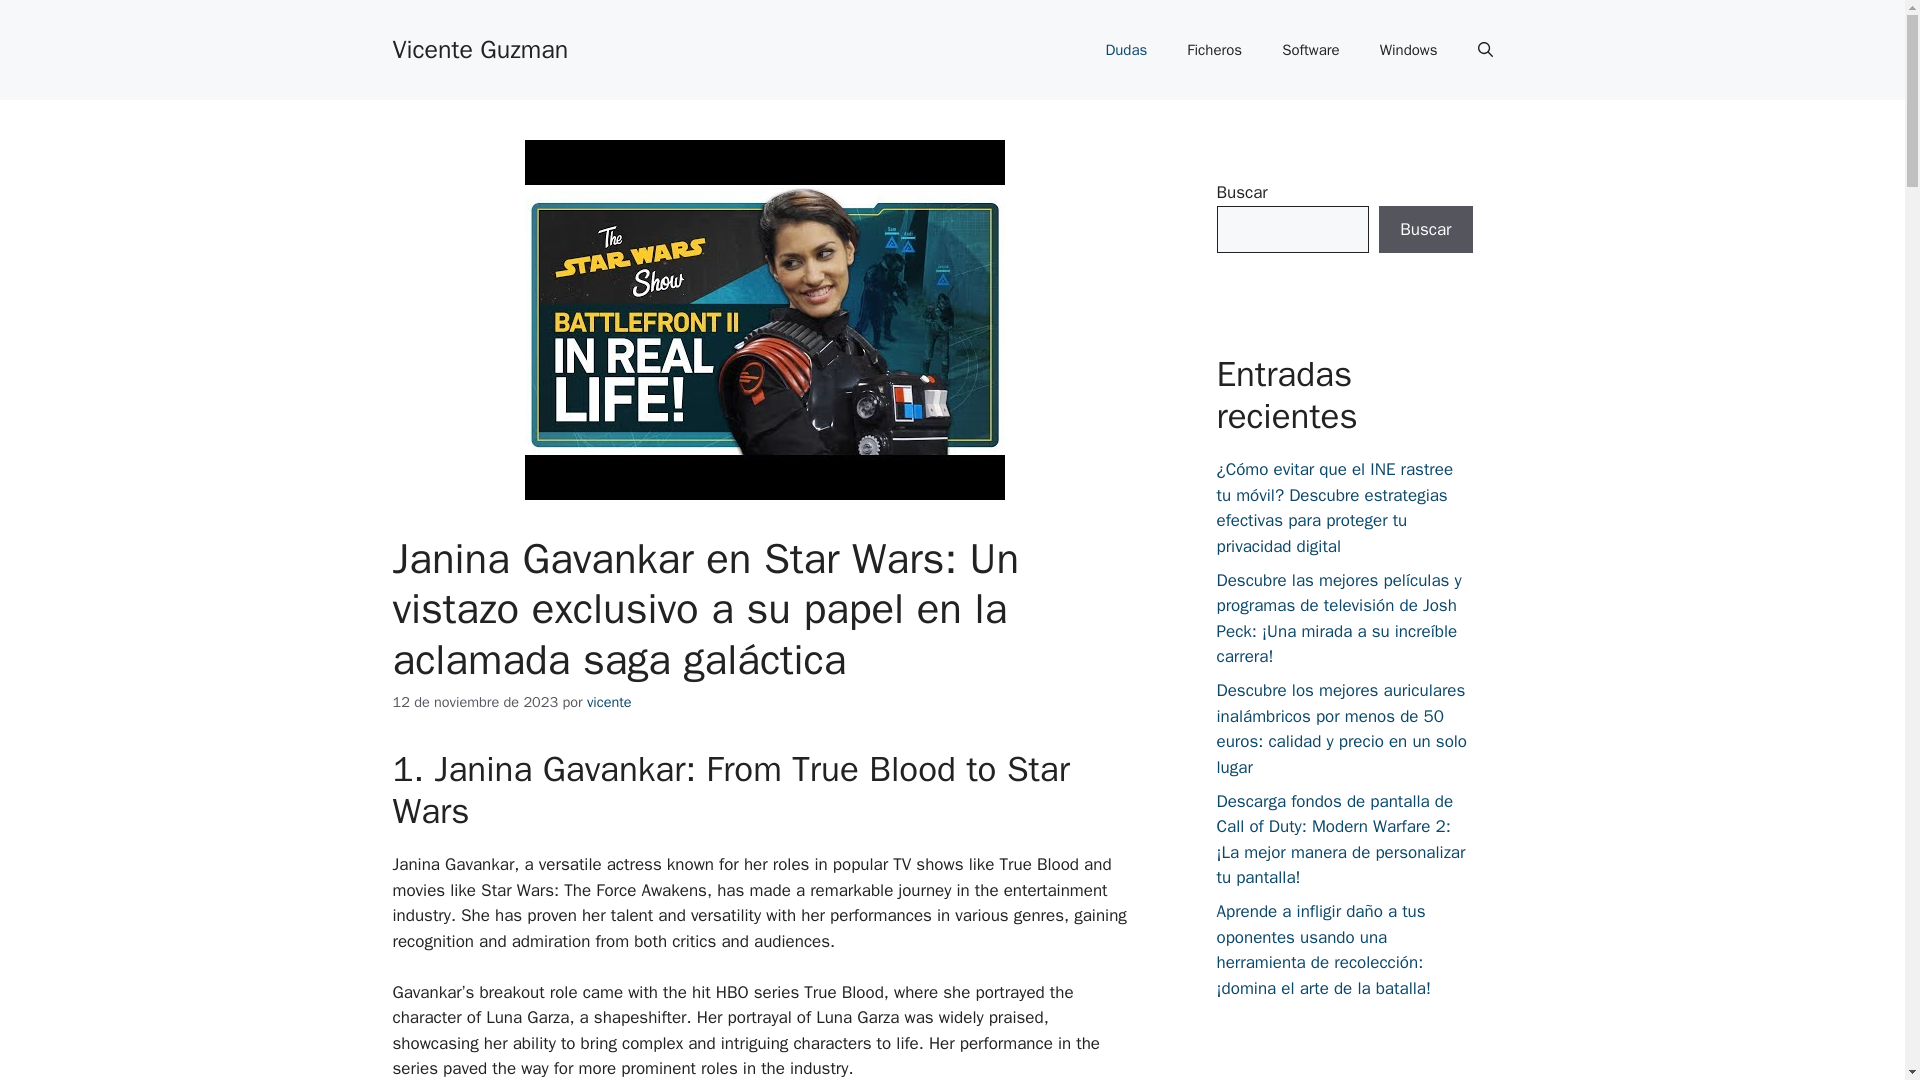 The image size is (1920, 1080). Describe the element at coordinates (1425, 230) in the screenshot. I see `Buscar` at that location.